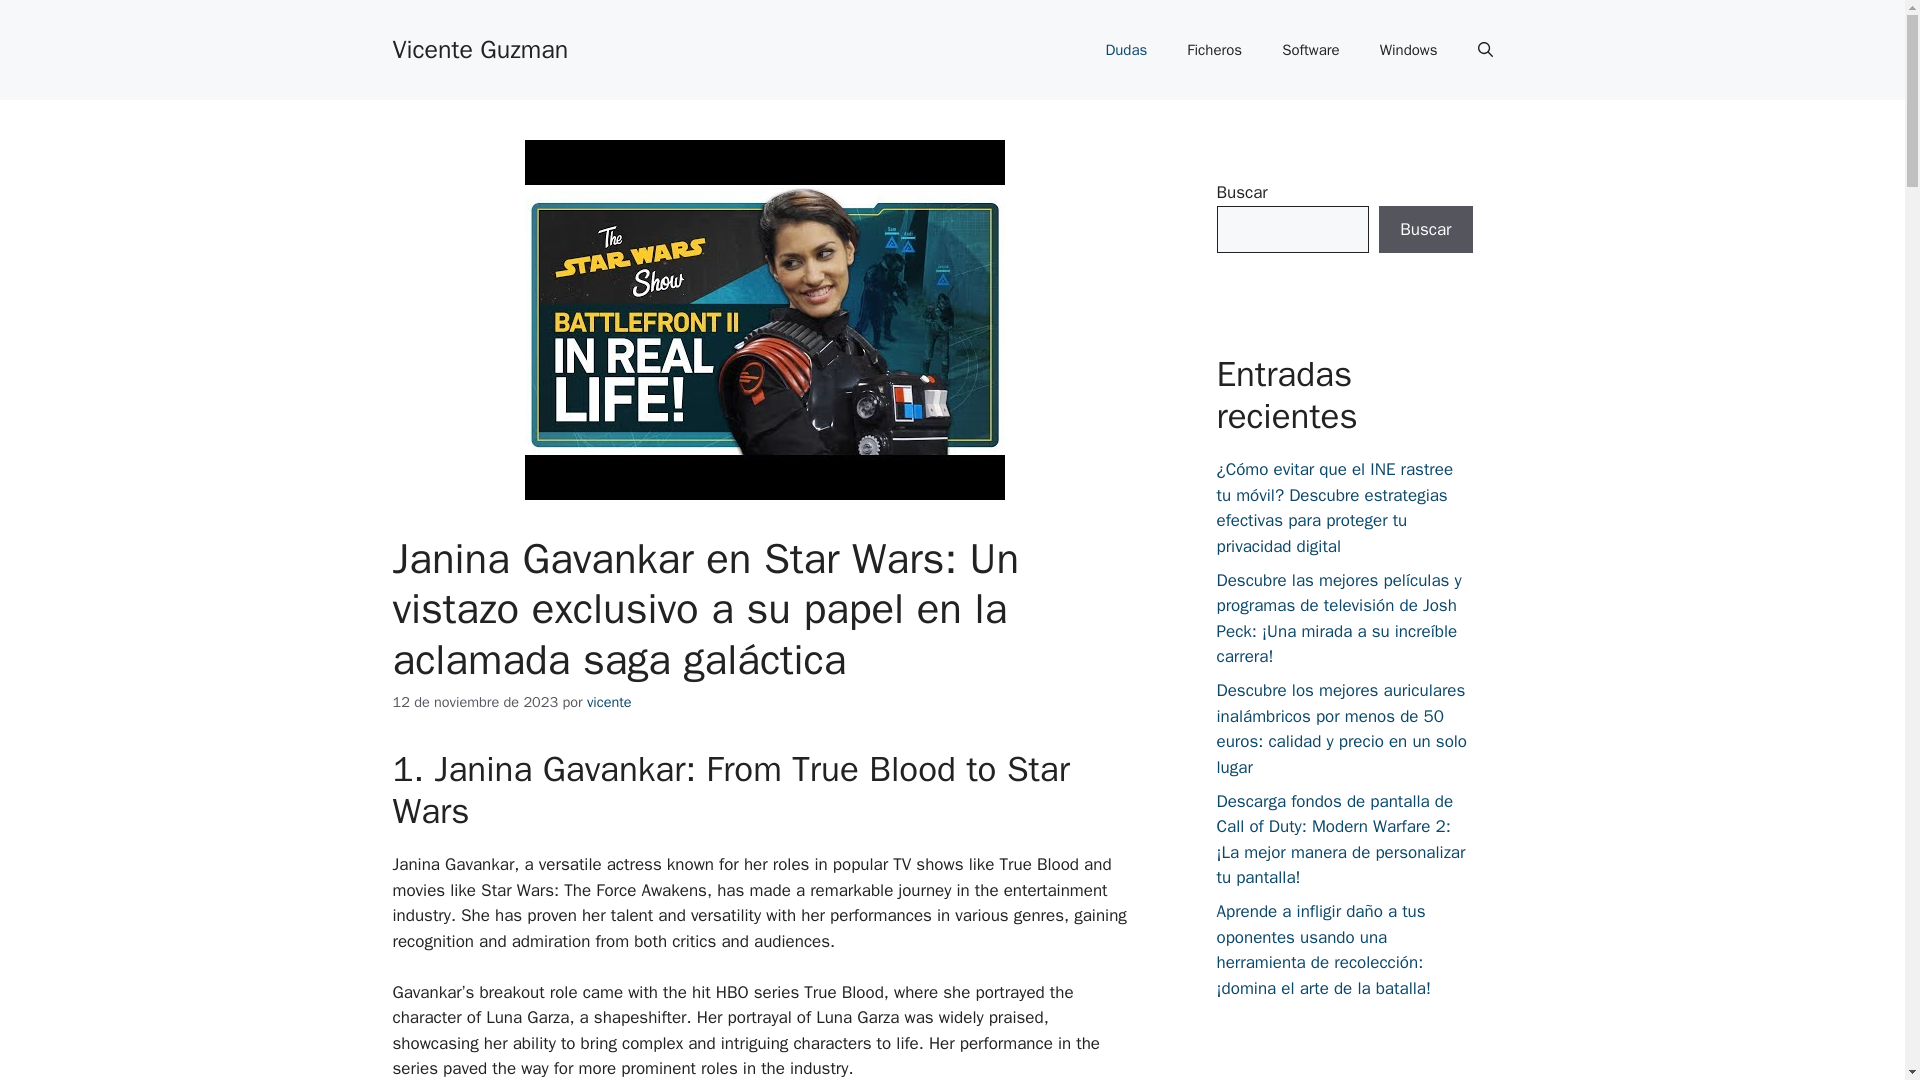 The image size is (1920, 1080). Describe the element at coordinates (1425, 230) in the screenshot. I see `Buscar` at that location.